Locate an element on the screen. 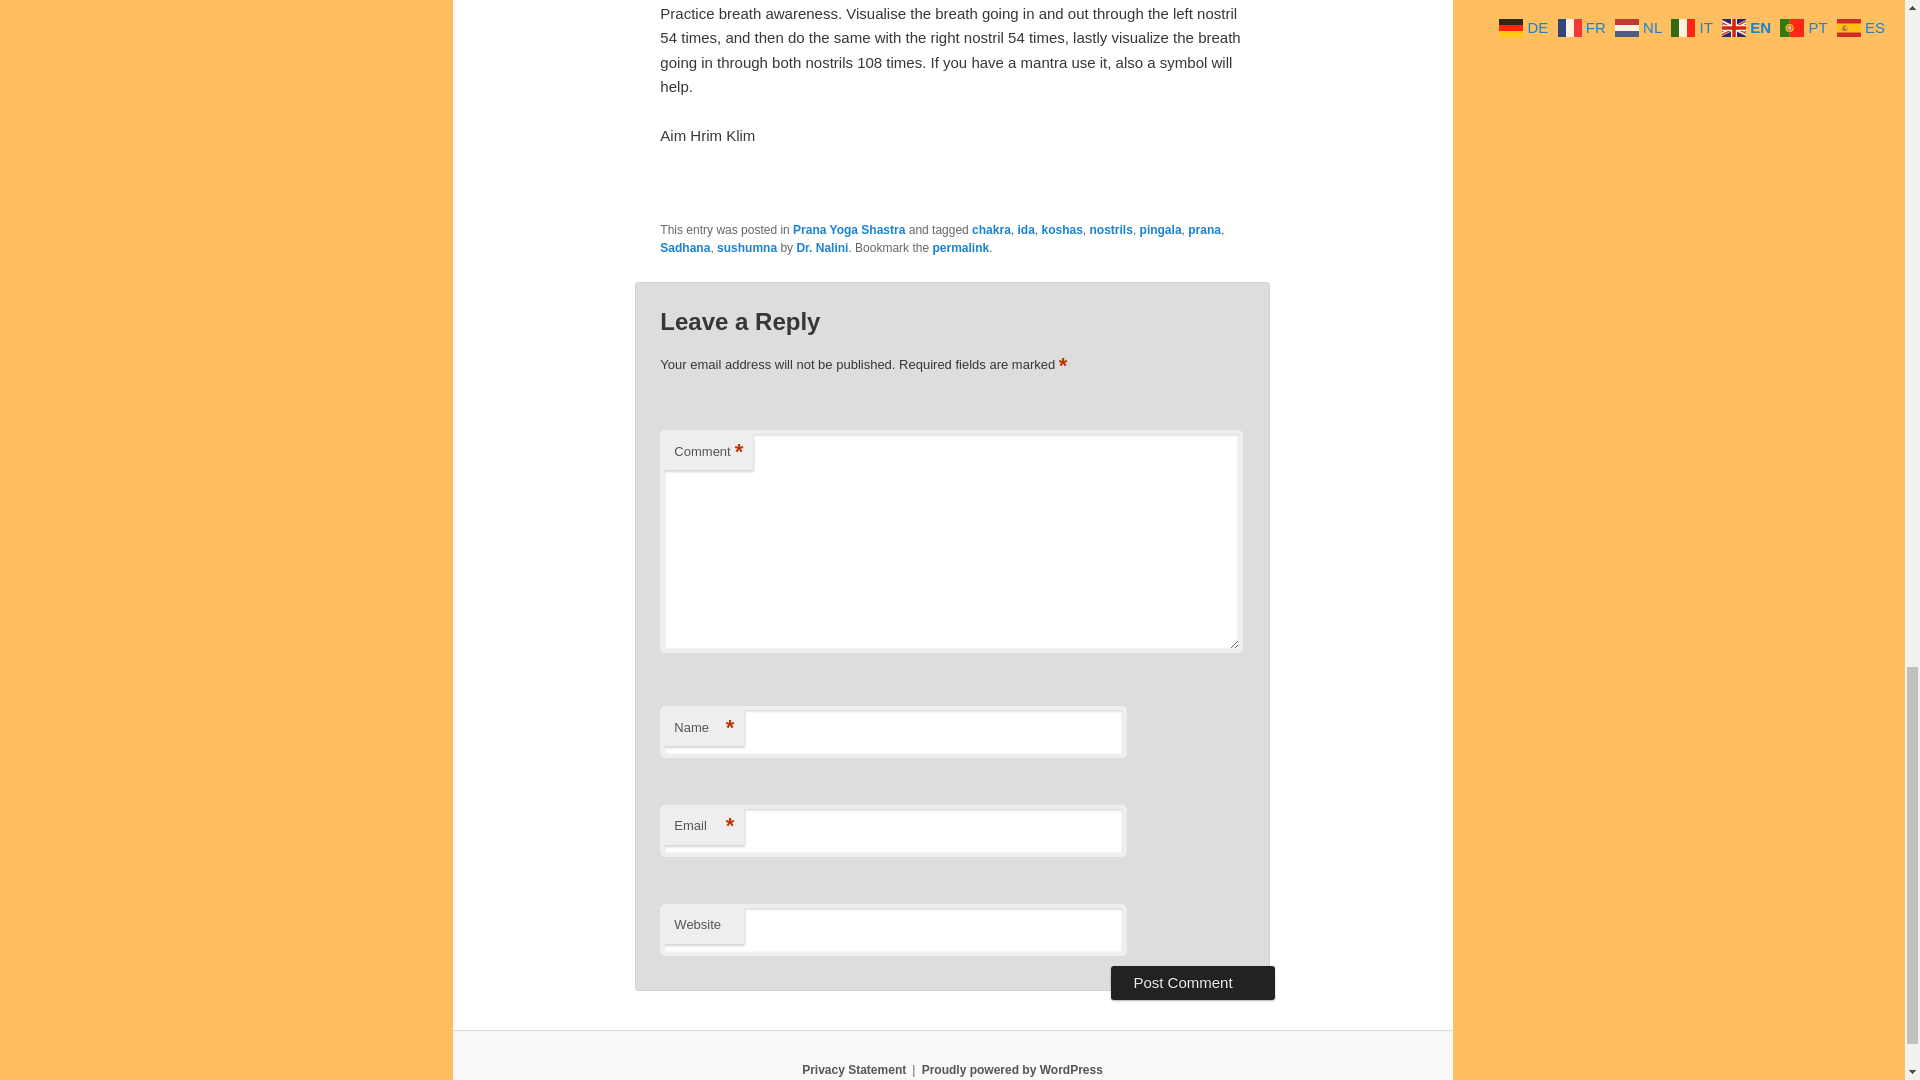  Semantic Personal Publishing Platform is located at coordinates (1012, 1069).